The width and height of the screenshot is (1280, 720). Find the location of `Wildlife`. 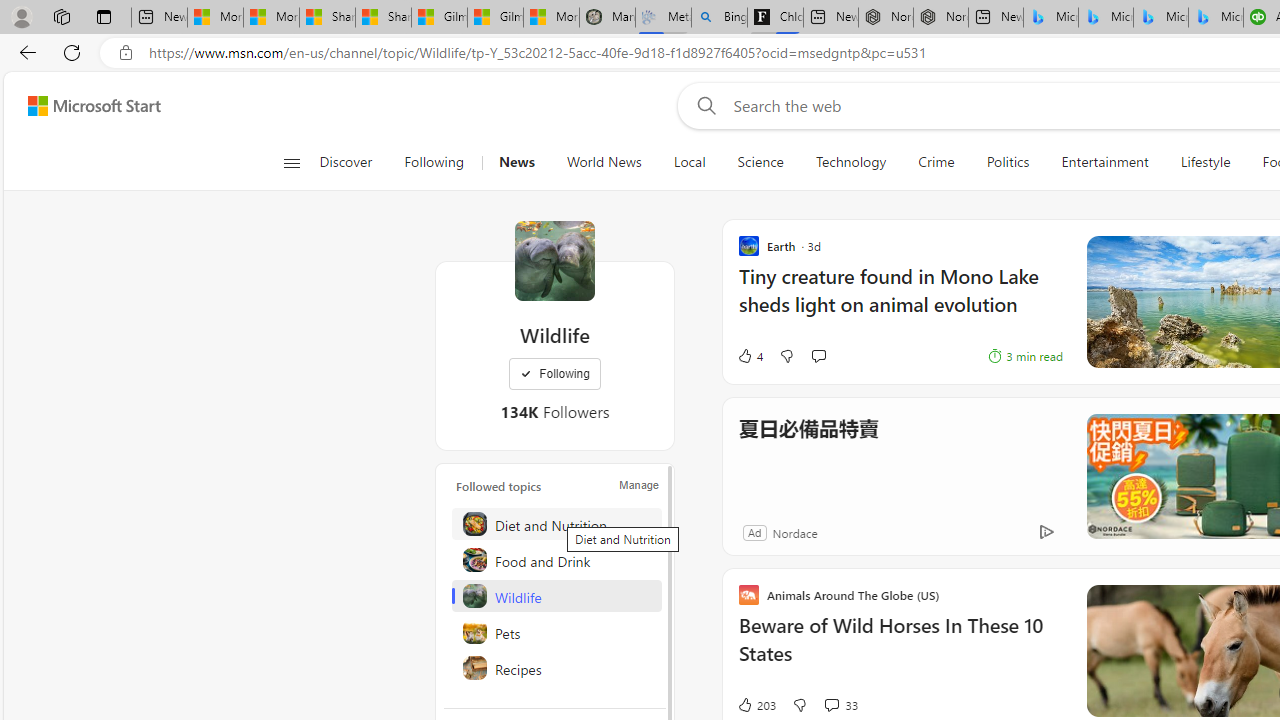

Wildlife is located at coordinates (554, 260).